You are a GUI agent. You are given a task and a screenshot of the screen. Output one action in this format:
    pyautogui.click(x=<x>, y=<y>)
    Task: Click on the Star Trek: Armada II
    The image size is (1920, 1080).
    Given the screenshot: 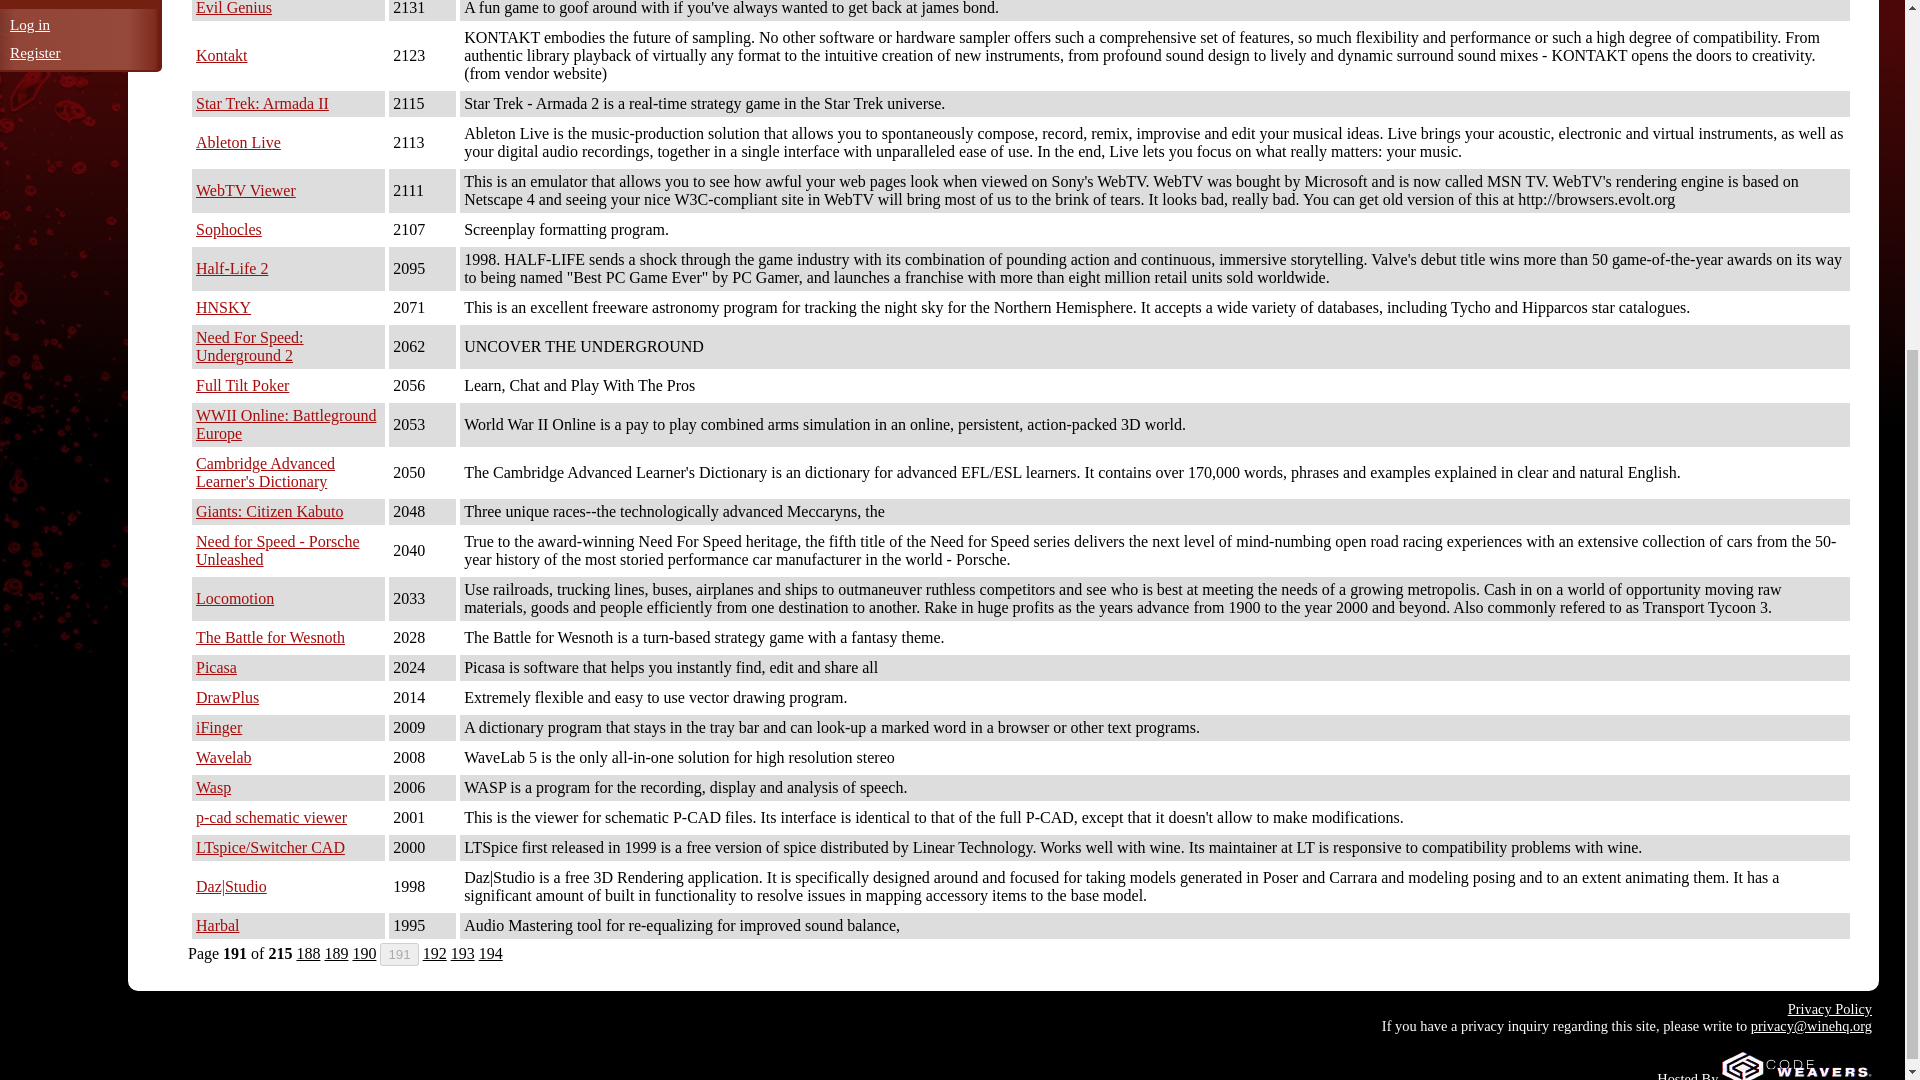 What is the action you would take?
    pyautogui.click(x=262, y=104)
    